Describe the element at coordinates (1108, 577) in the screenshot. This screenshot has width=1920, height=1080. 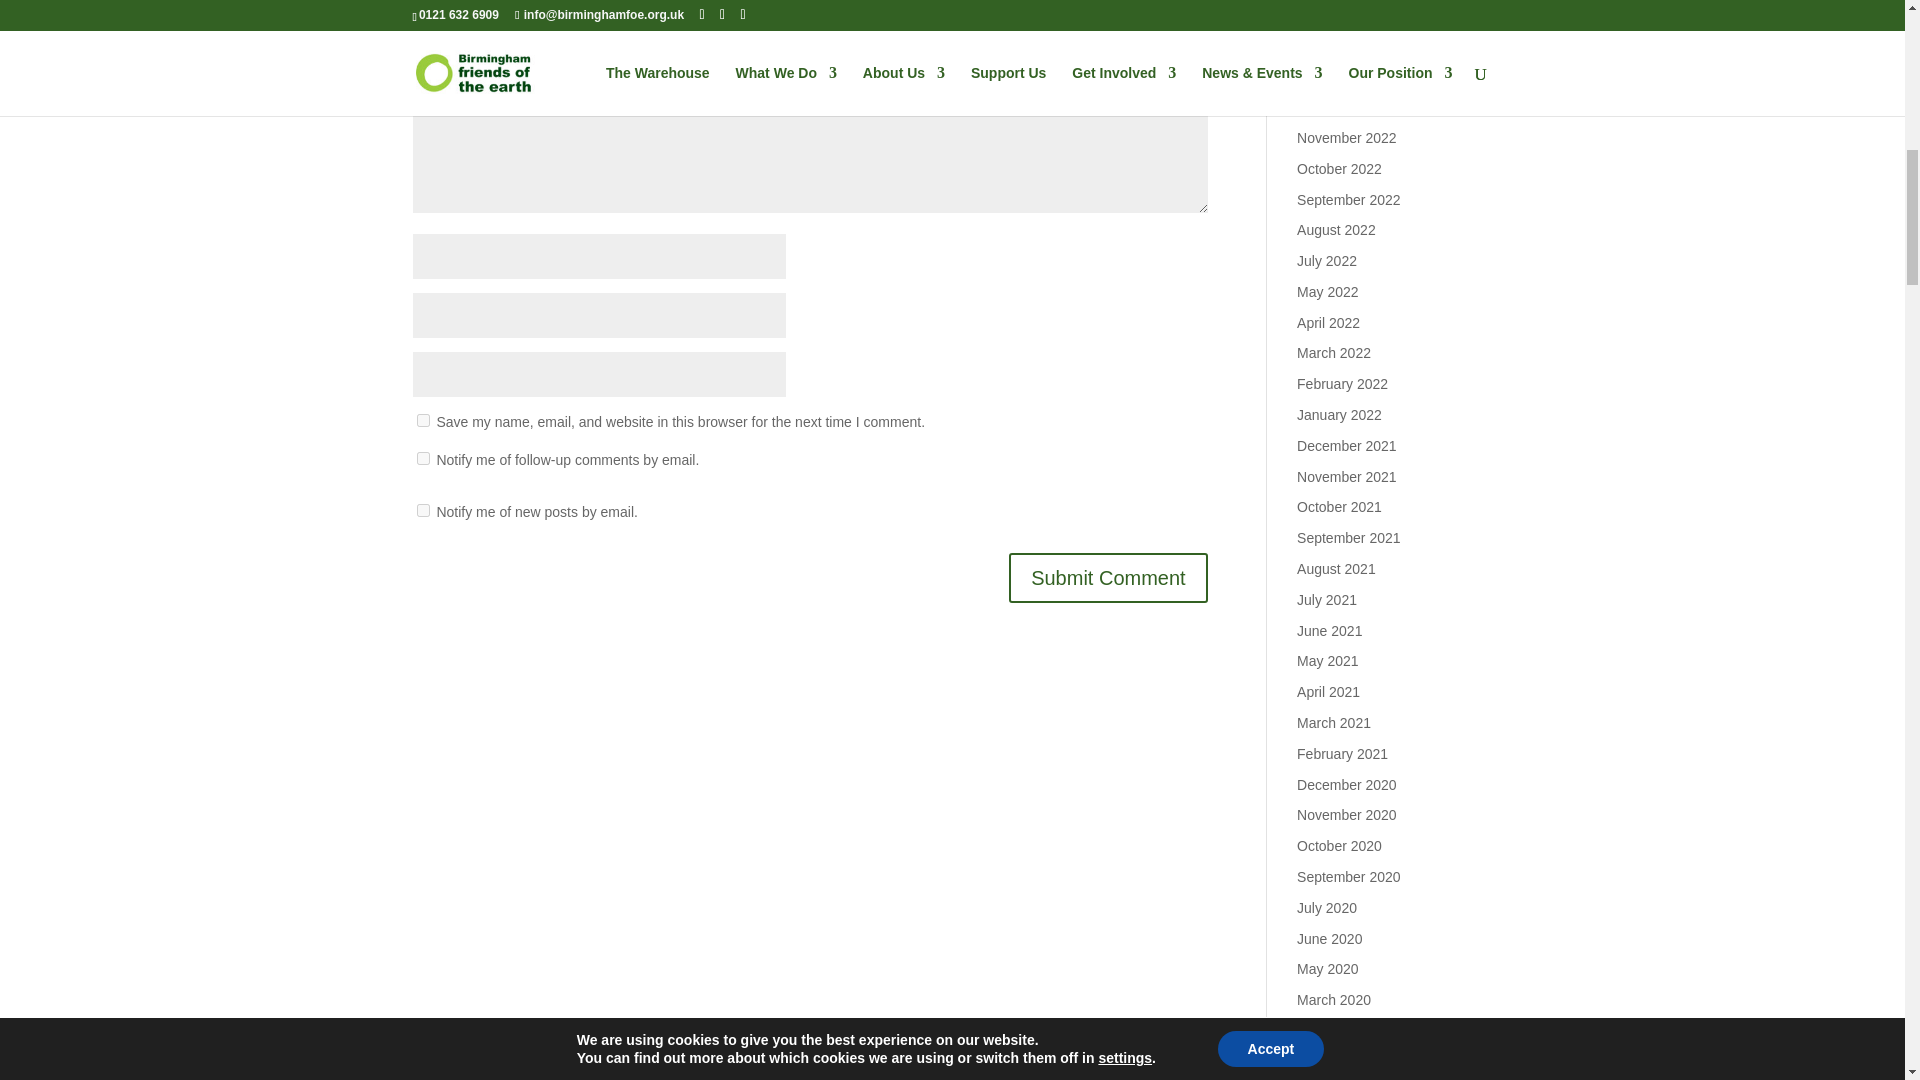
I see `Submit Comment` at that location.